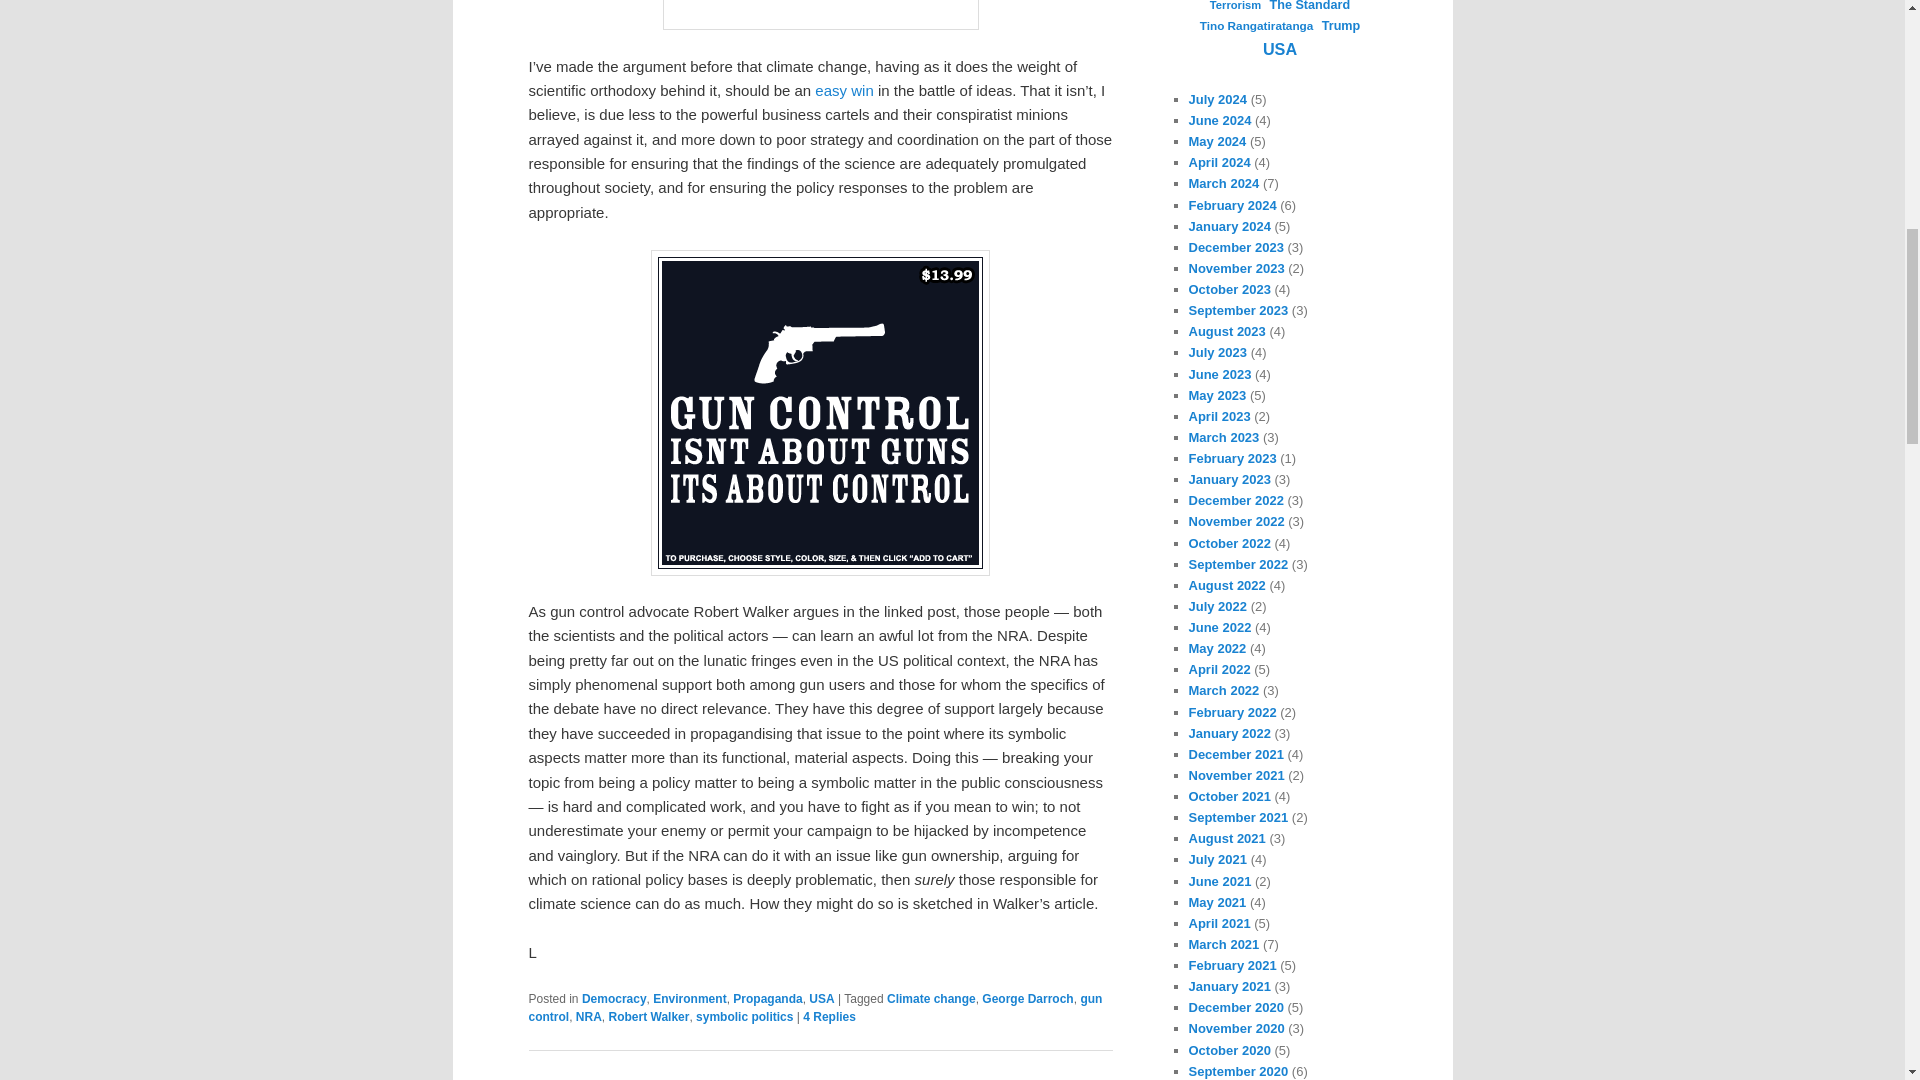  I want to click on Climate change, so click(931, 998).